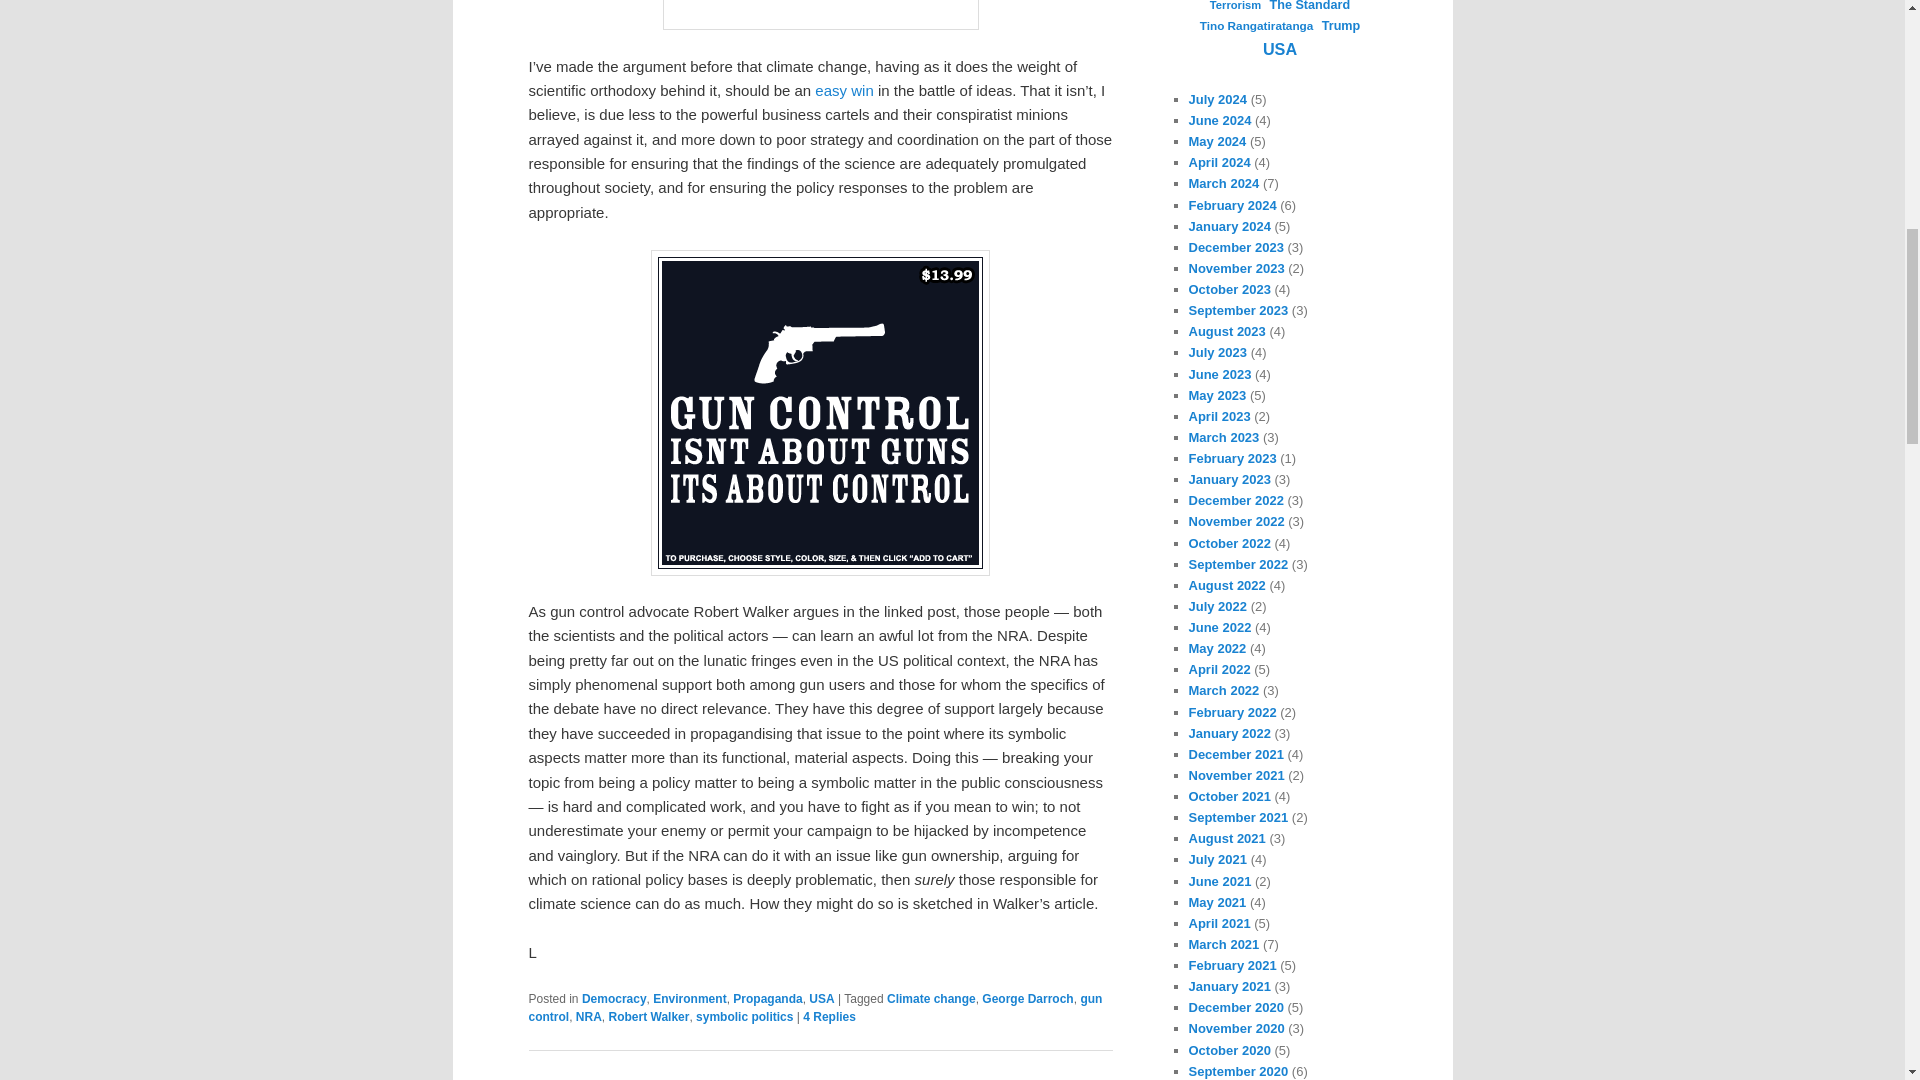  I want to click on Climate change, so click(931, 998).